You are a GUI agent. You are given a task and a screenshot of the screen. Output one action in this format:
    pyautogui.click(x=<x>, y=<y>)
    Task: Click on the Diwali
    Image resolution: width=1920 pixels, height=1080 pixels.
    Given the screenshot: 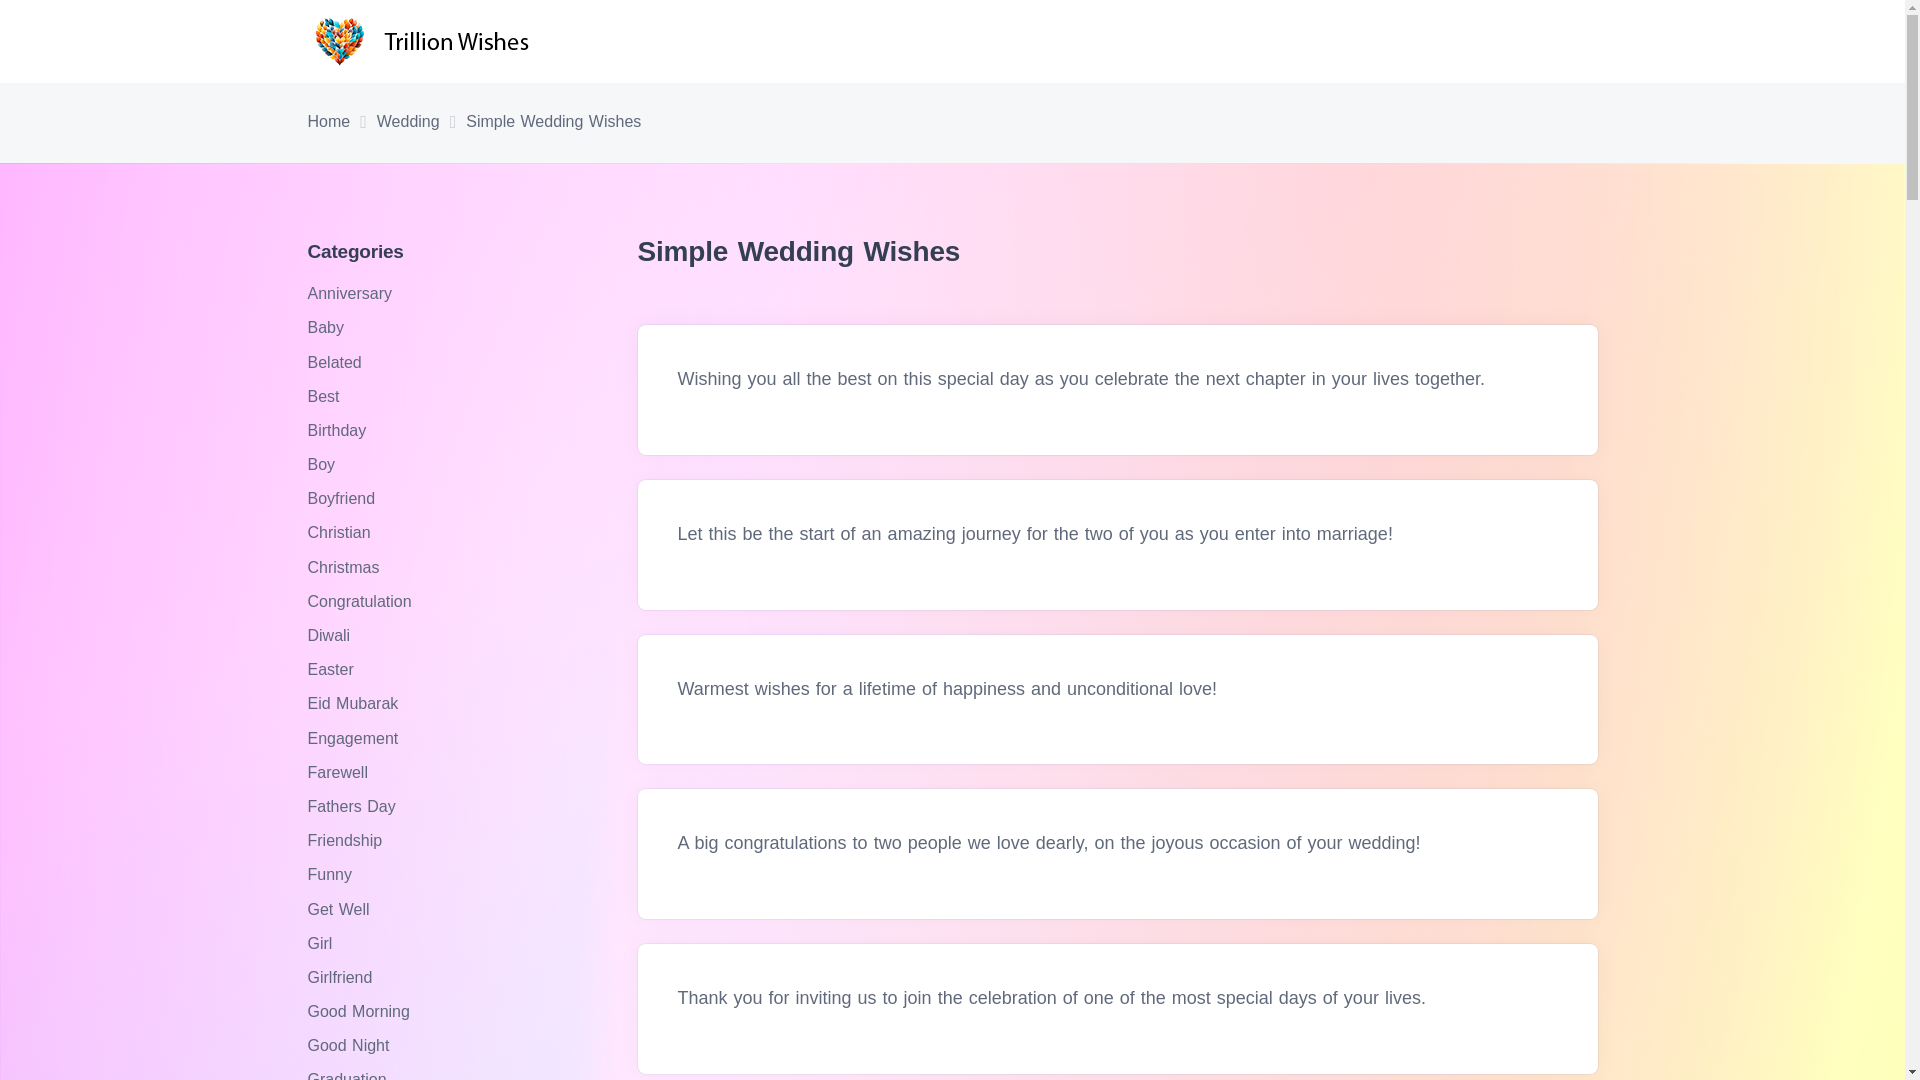 What is the action you would take?
    pyautogui.click(x=331, y=635)
    